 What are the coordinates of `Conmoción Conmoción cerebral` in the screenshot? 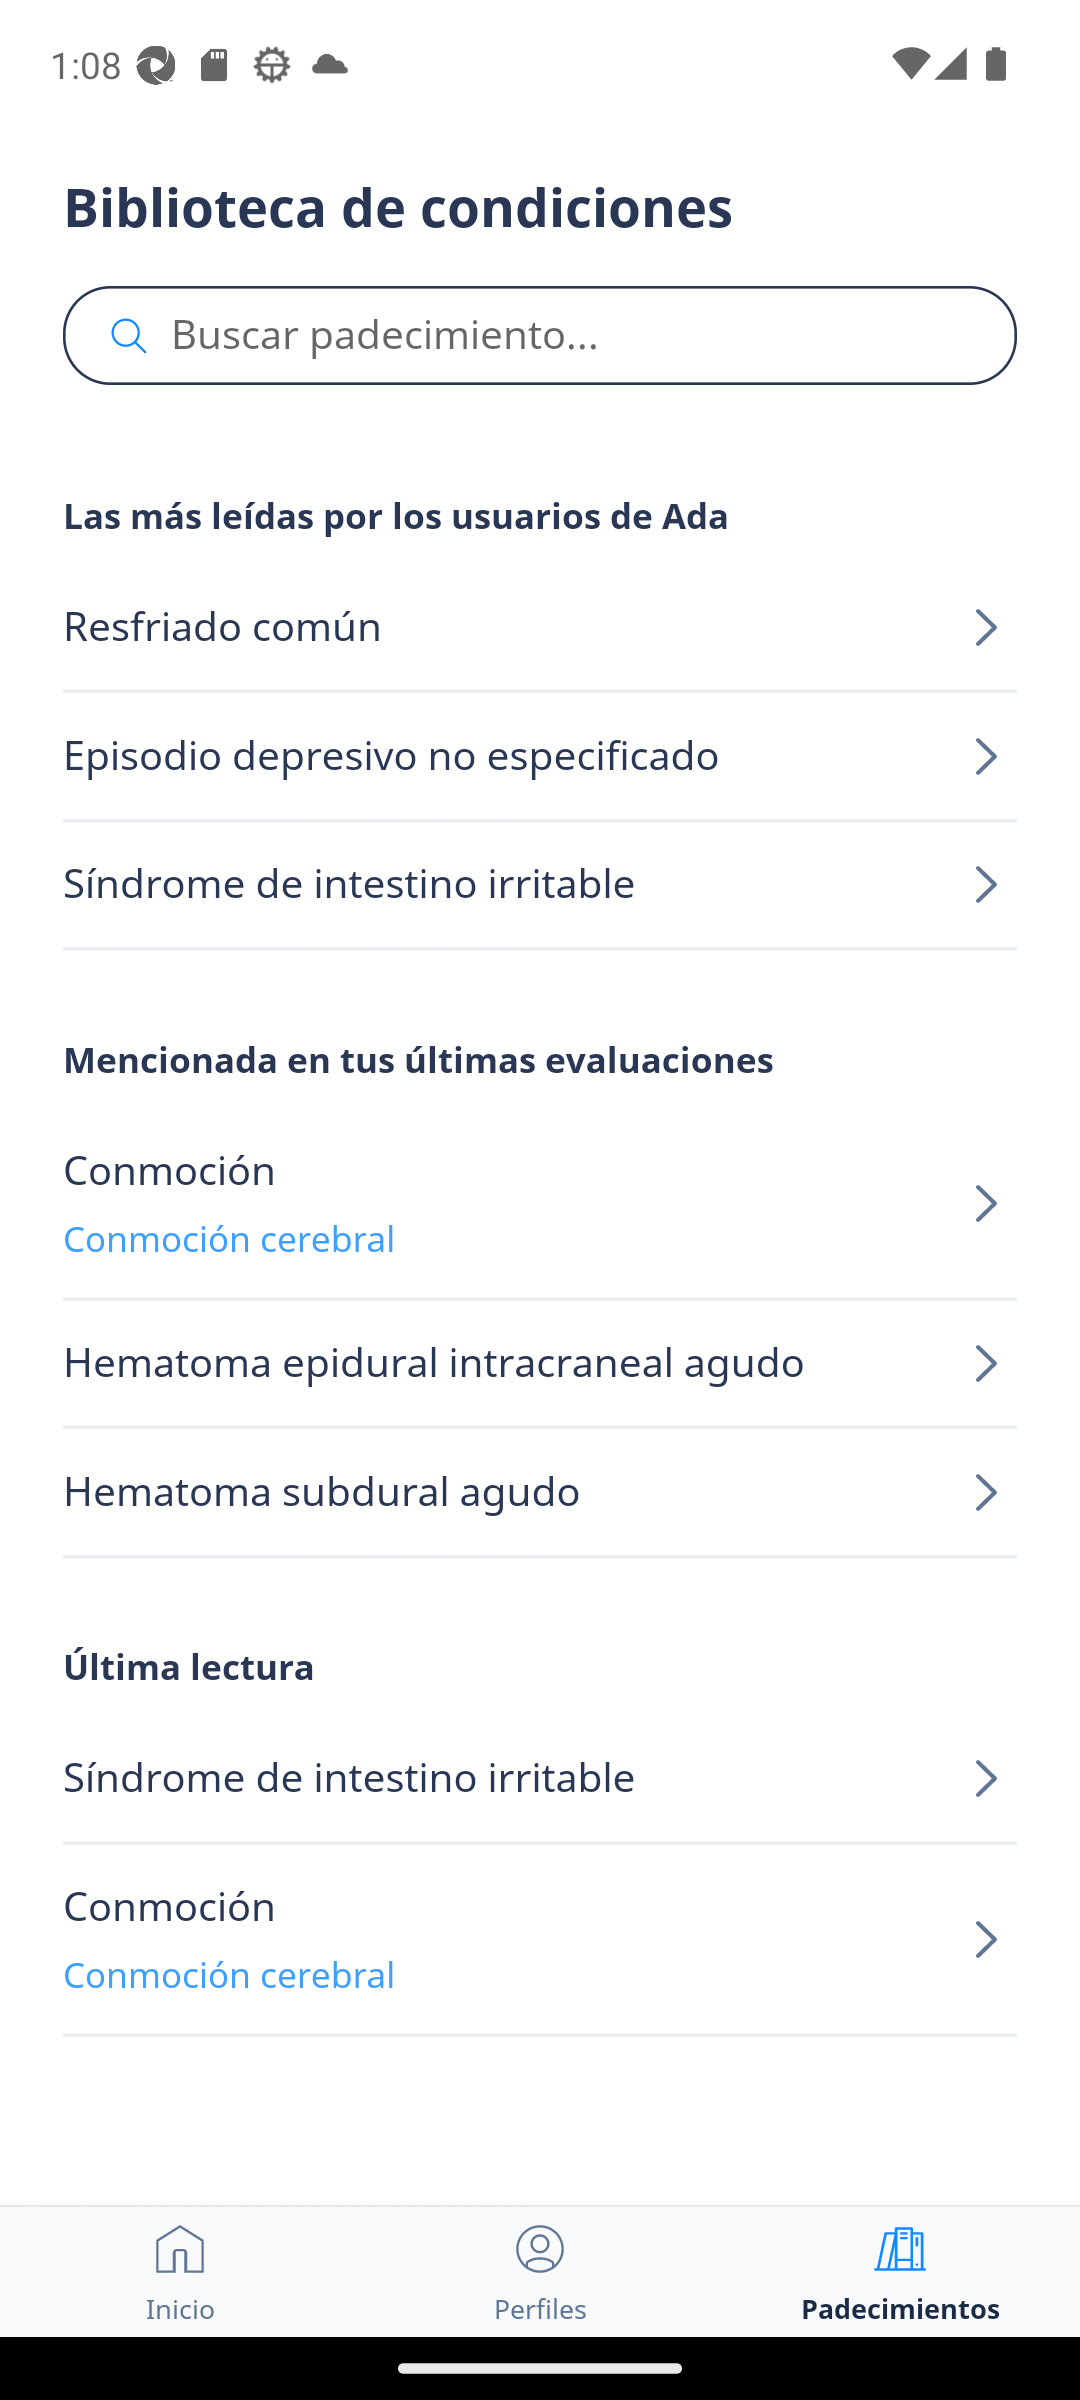 It's located at (540, 1204).